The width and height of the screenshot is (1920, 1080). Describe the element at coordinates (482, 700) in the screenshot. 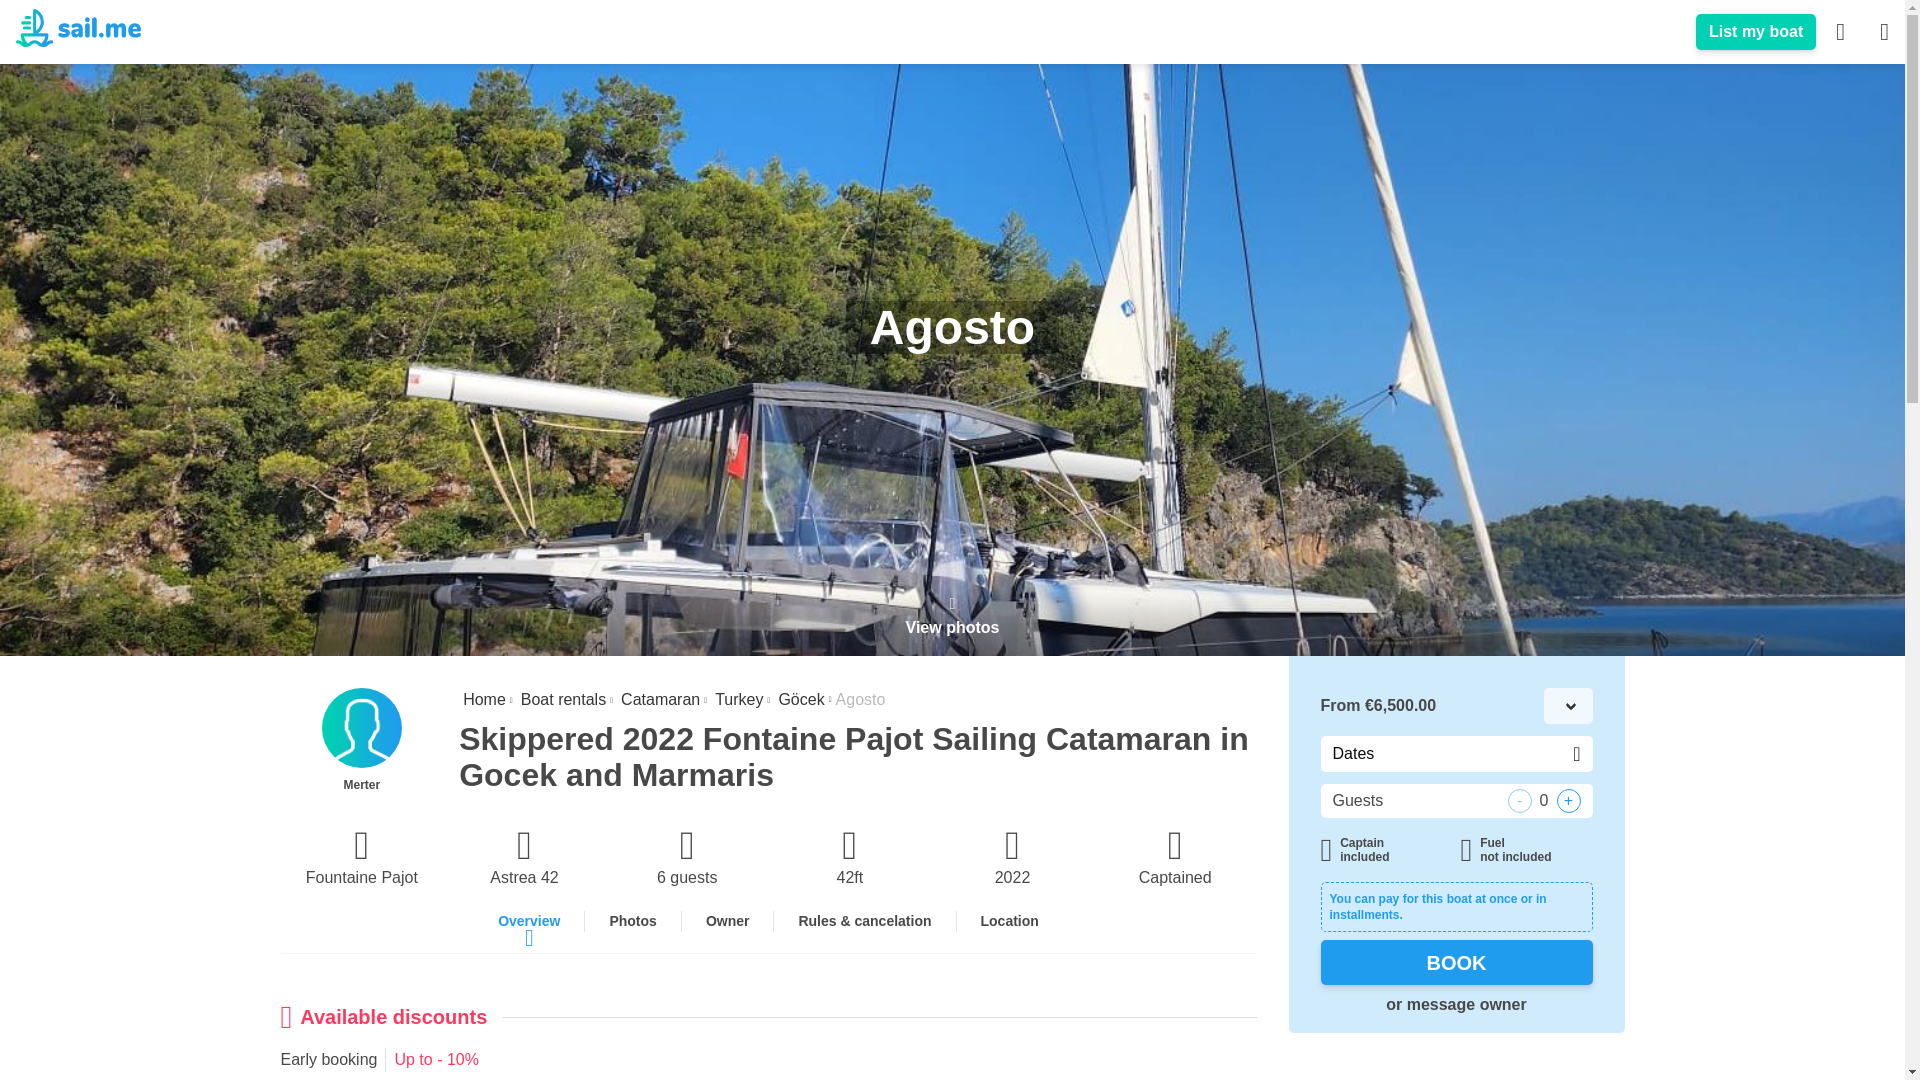

I see `Home` at that location.